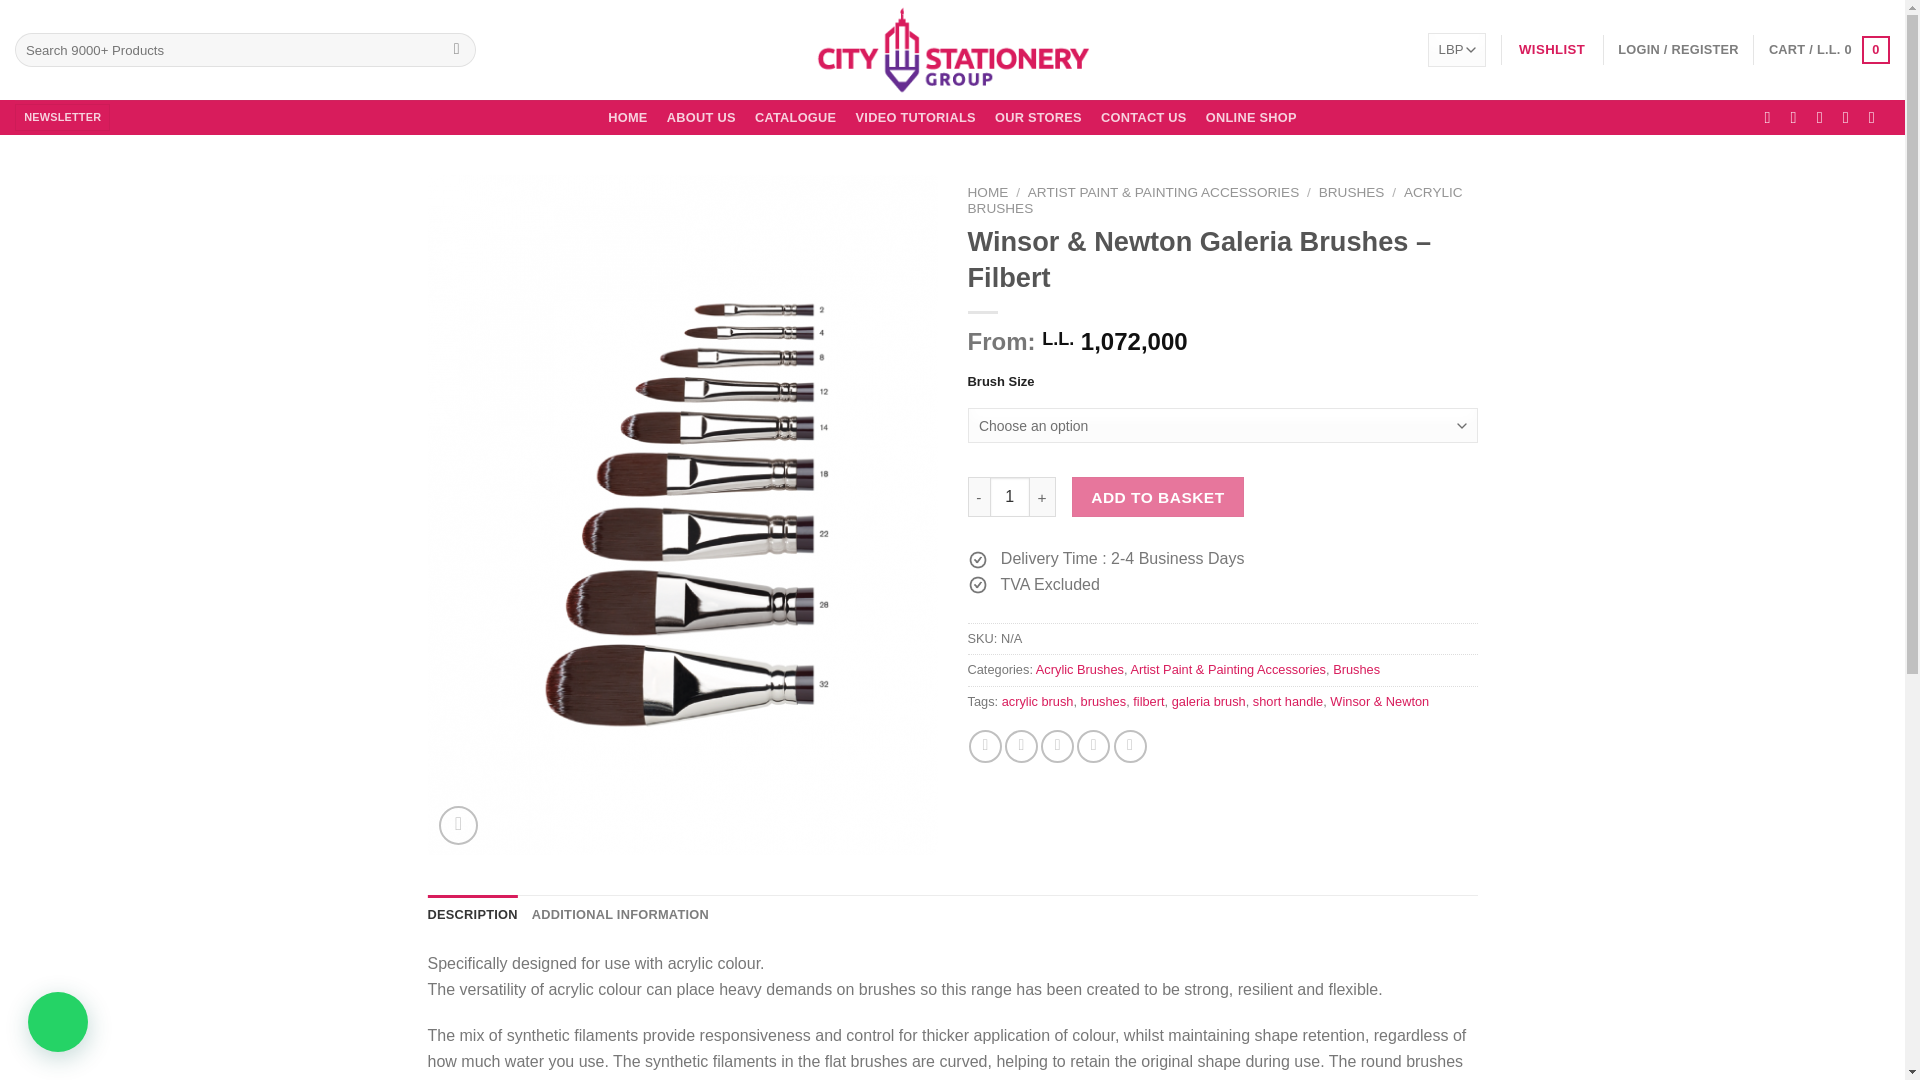  I want to click on Zoom, so click(458, 824).